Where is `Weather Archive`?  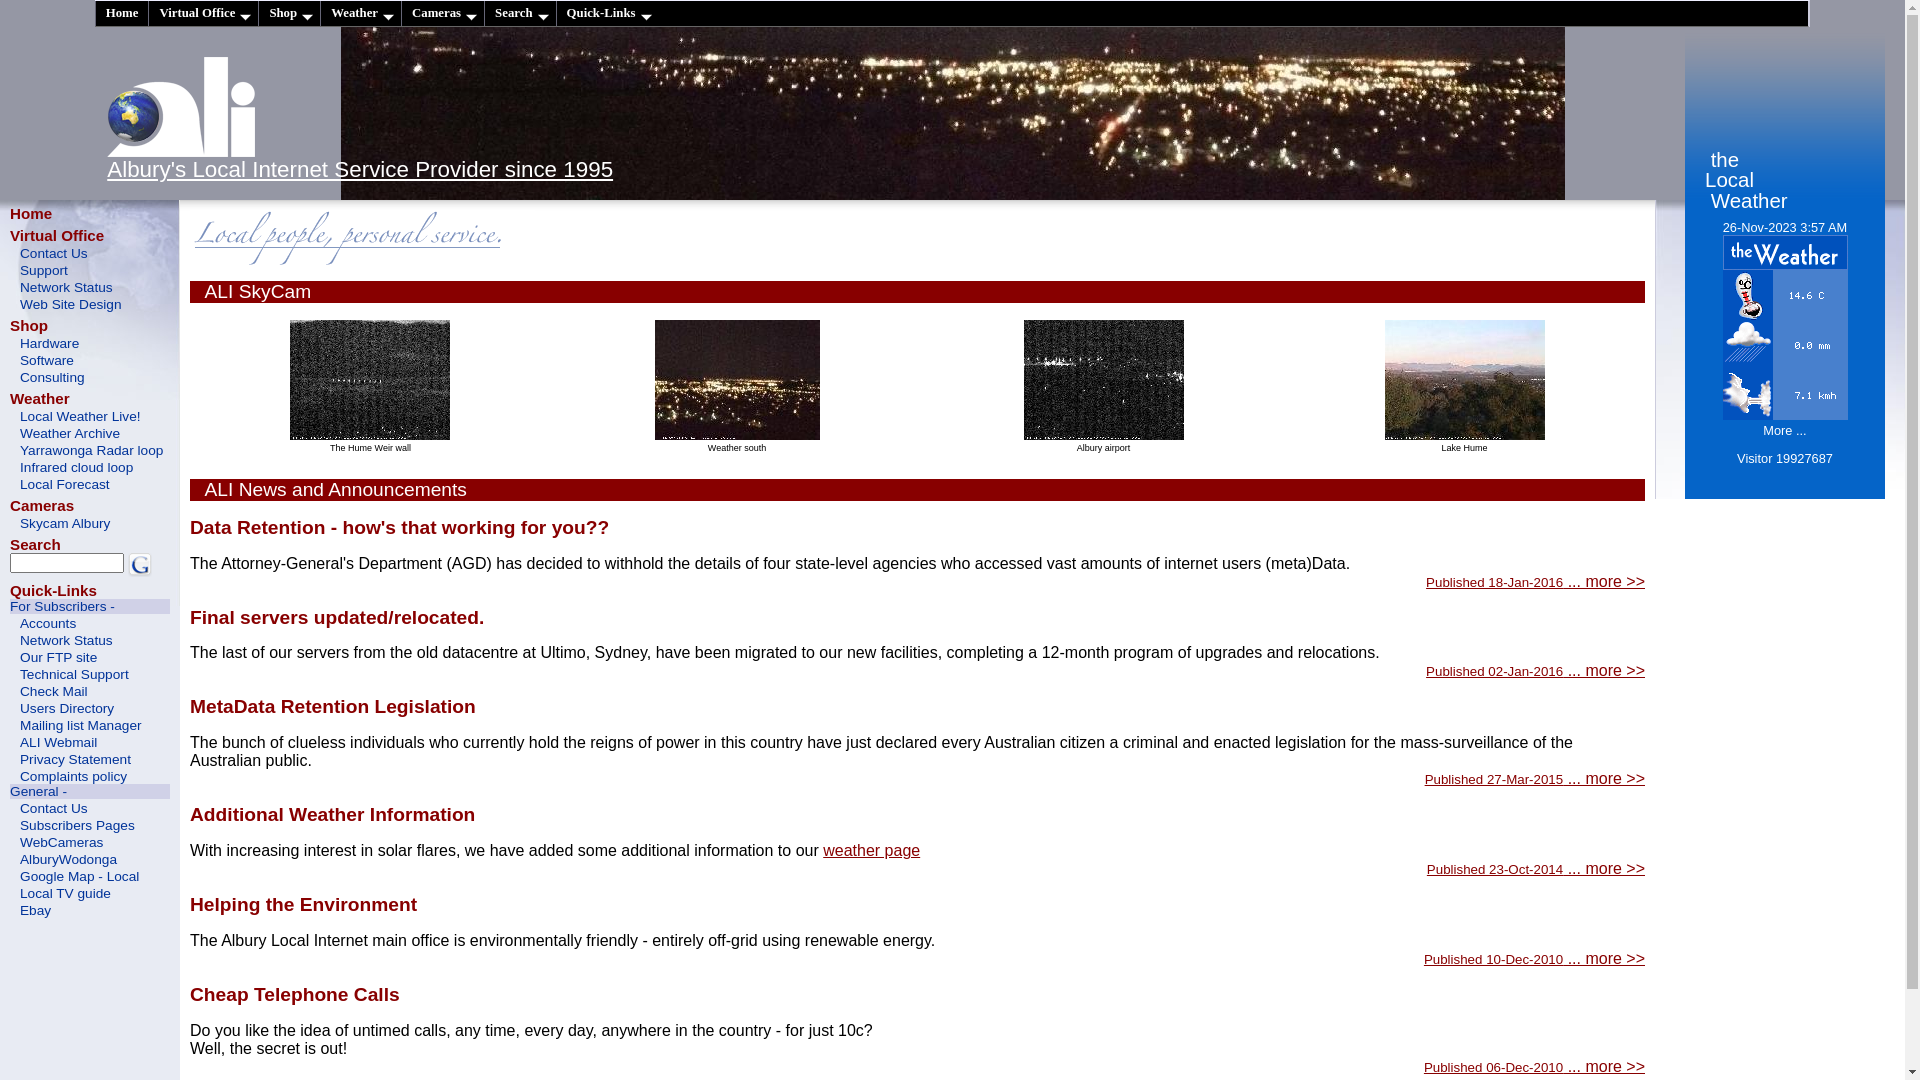 Weather Archive is located at coordinates (90, 432).